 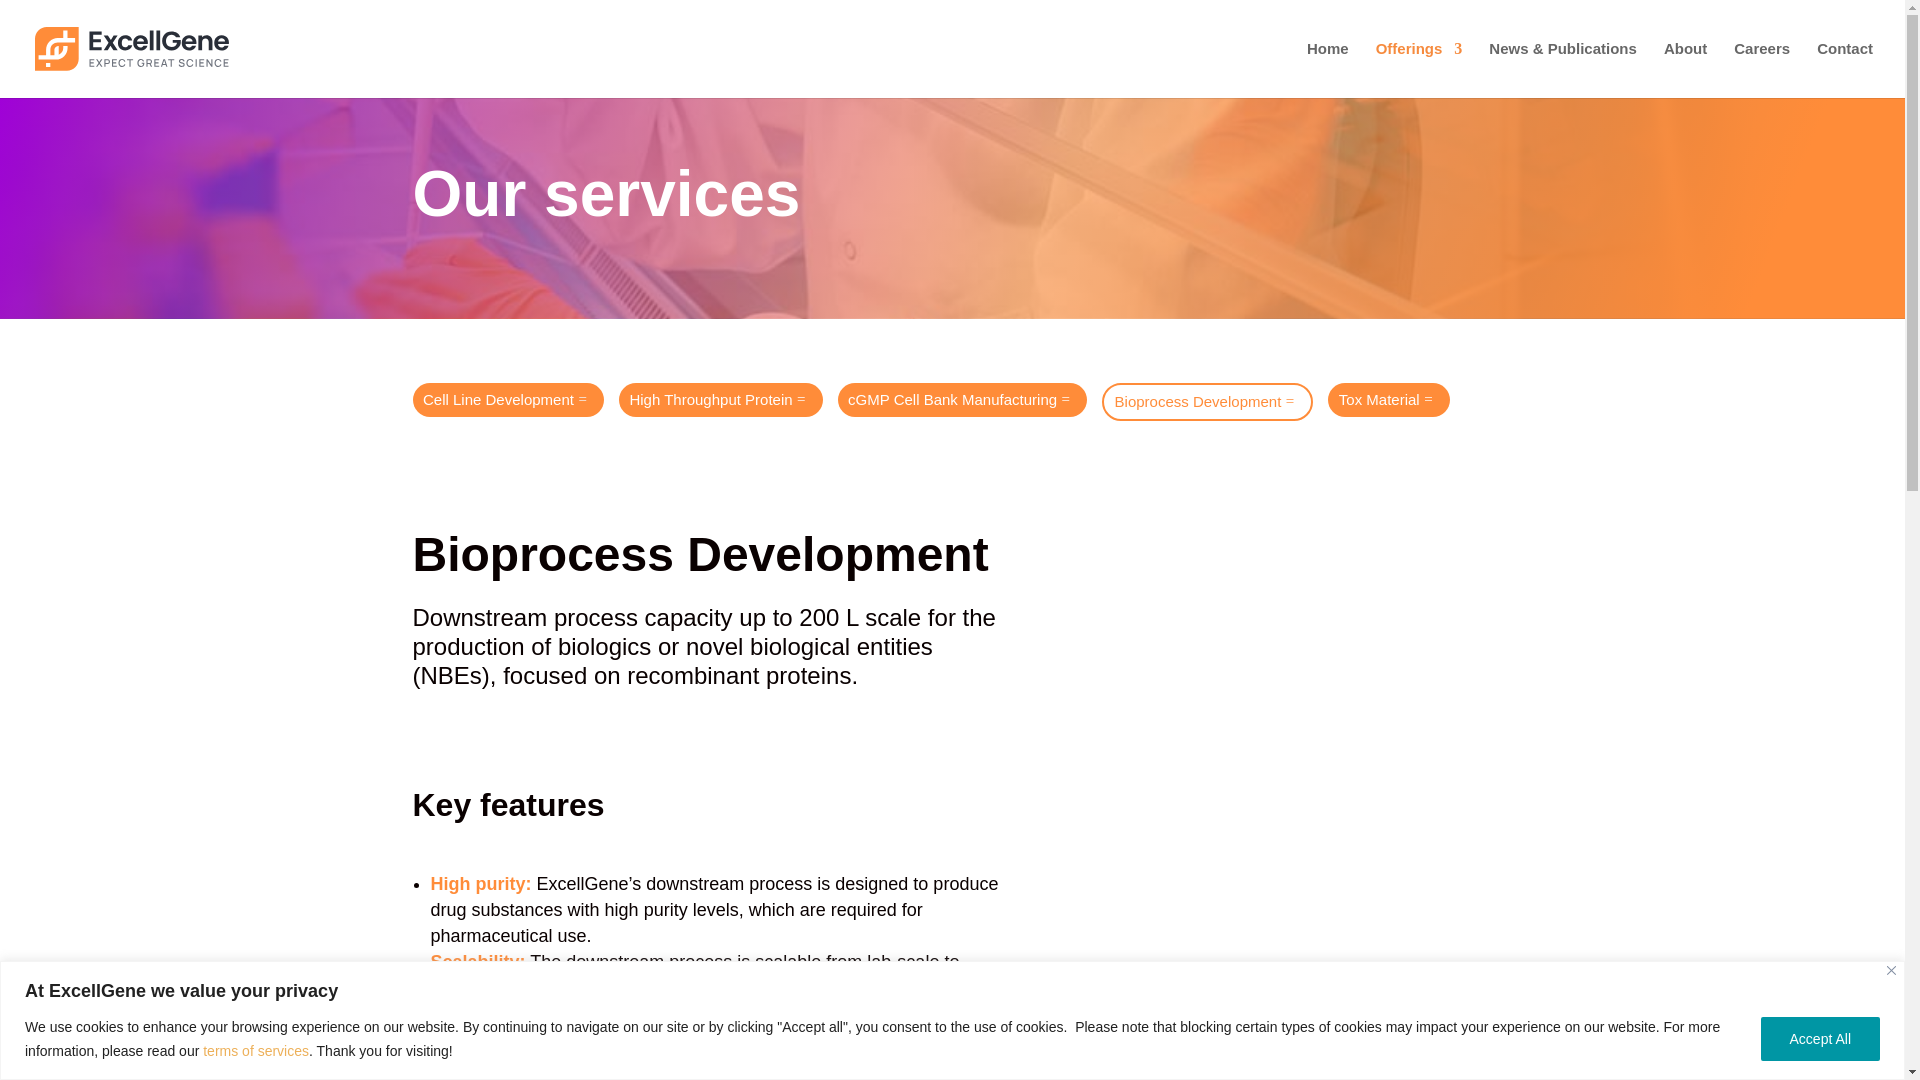 I want to click on Offerings, so click(x=1420, y=70).